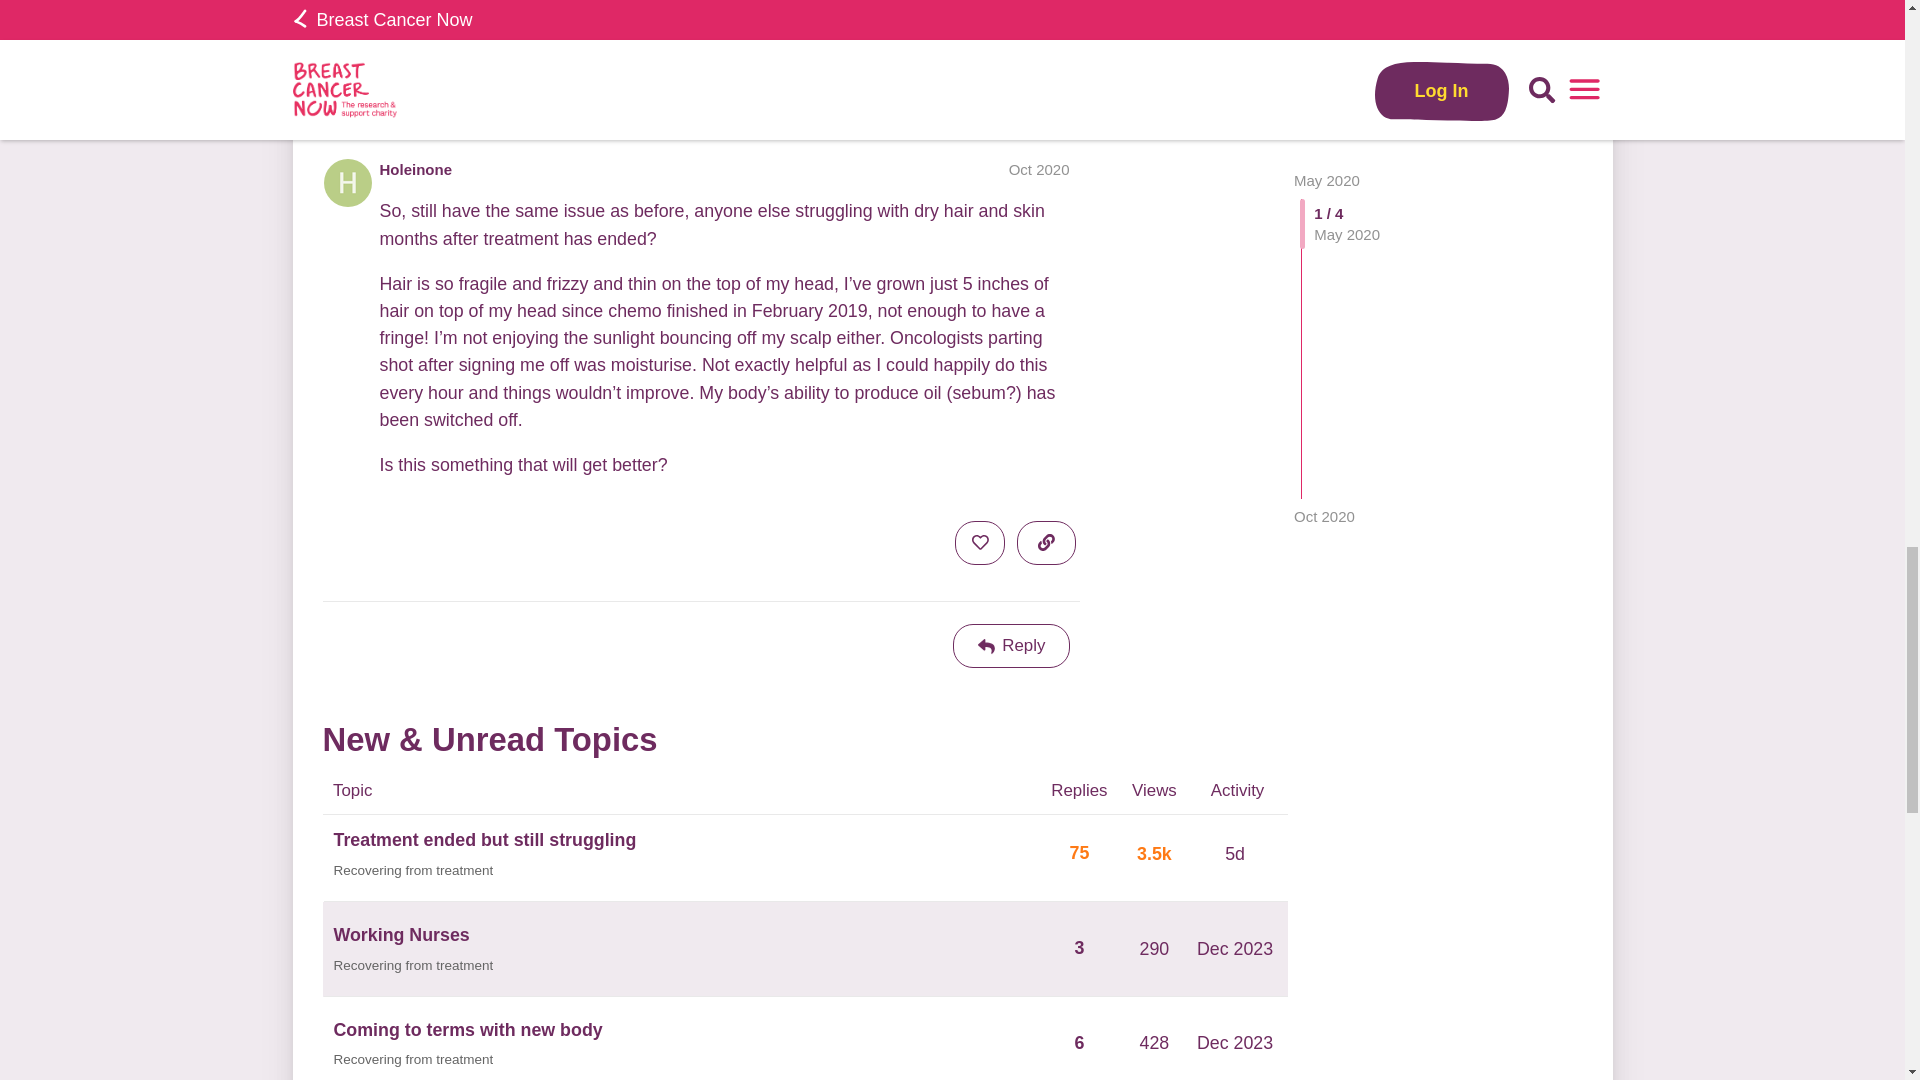  Describe the element at coordinates (416, 169) in the screenshot. I see `Holeinone` at that location.